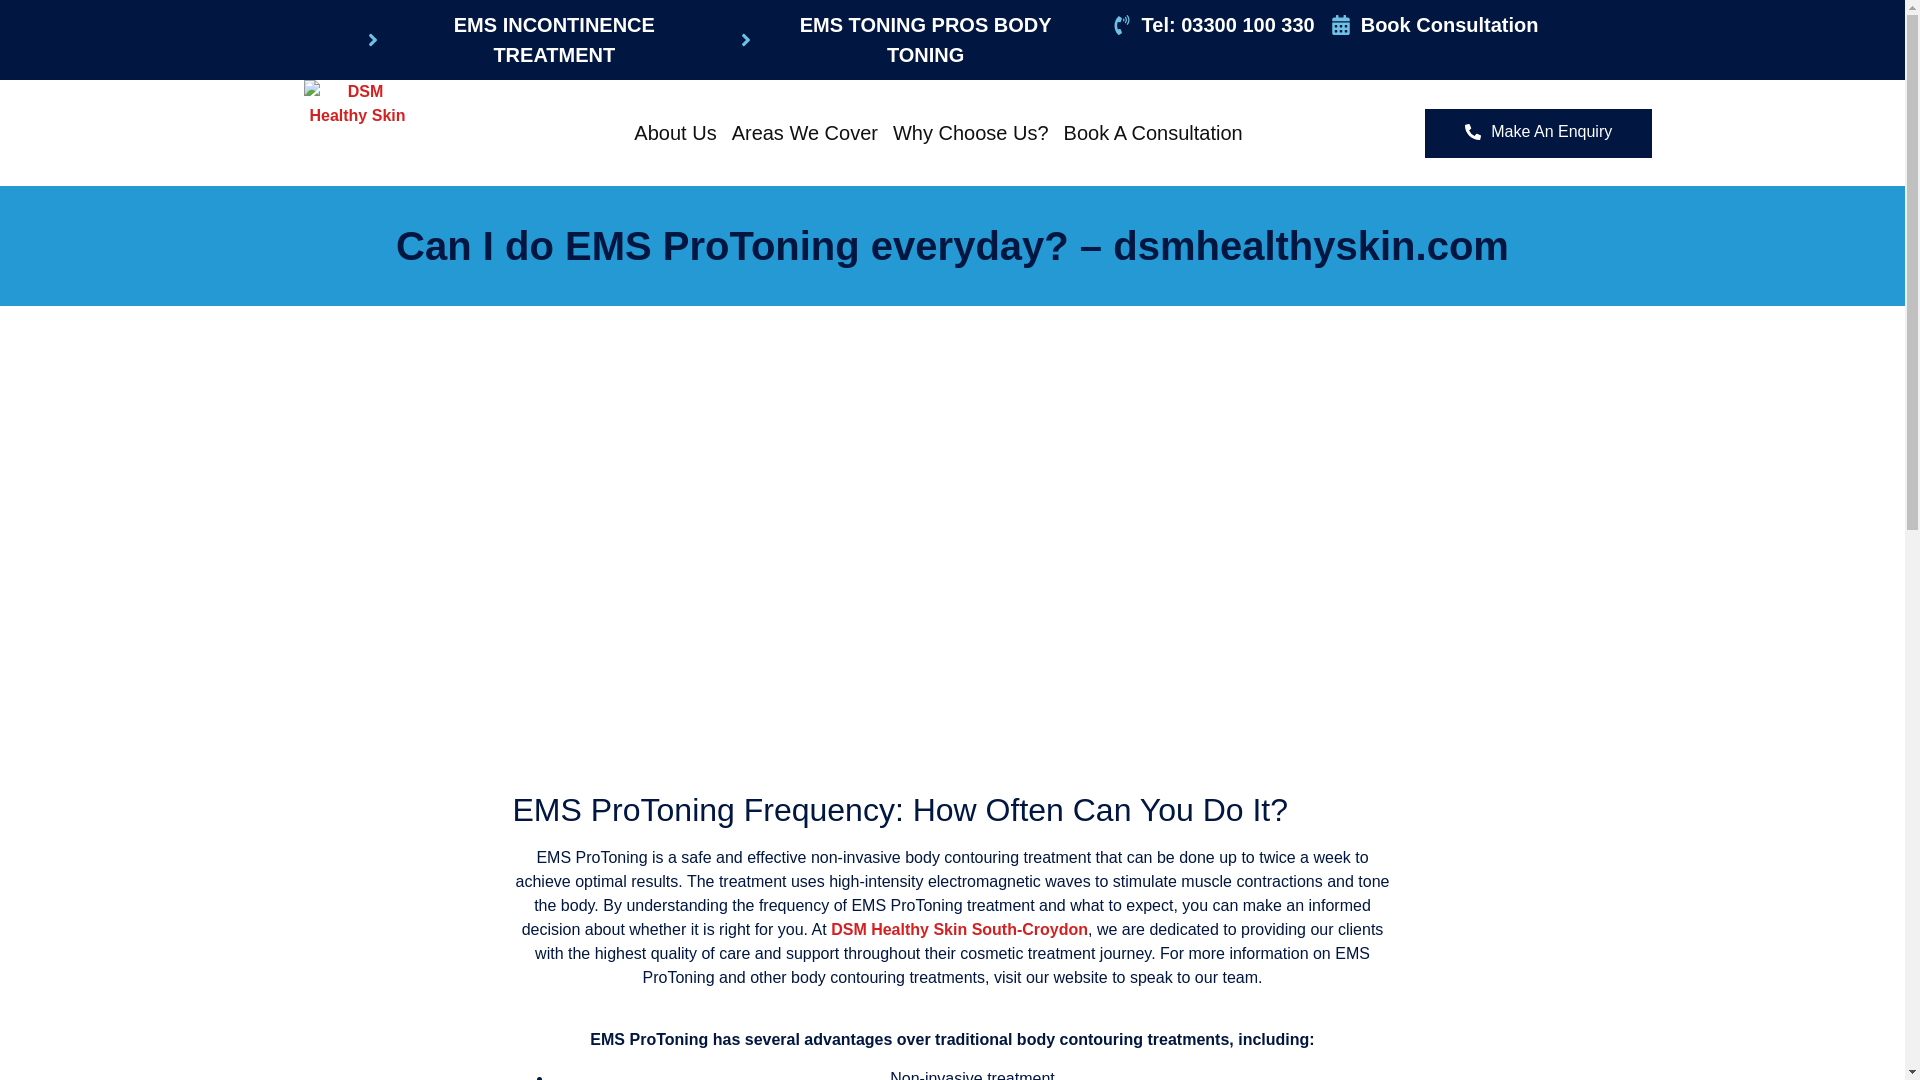 Image resolution: width=1920 pixels, height=1080 pixels. What do you see at coordinates (960, 930) in the screenshot?
I see `DSM Healthy Skin South-Croydon` at bounding box center [960, 930].